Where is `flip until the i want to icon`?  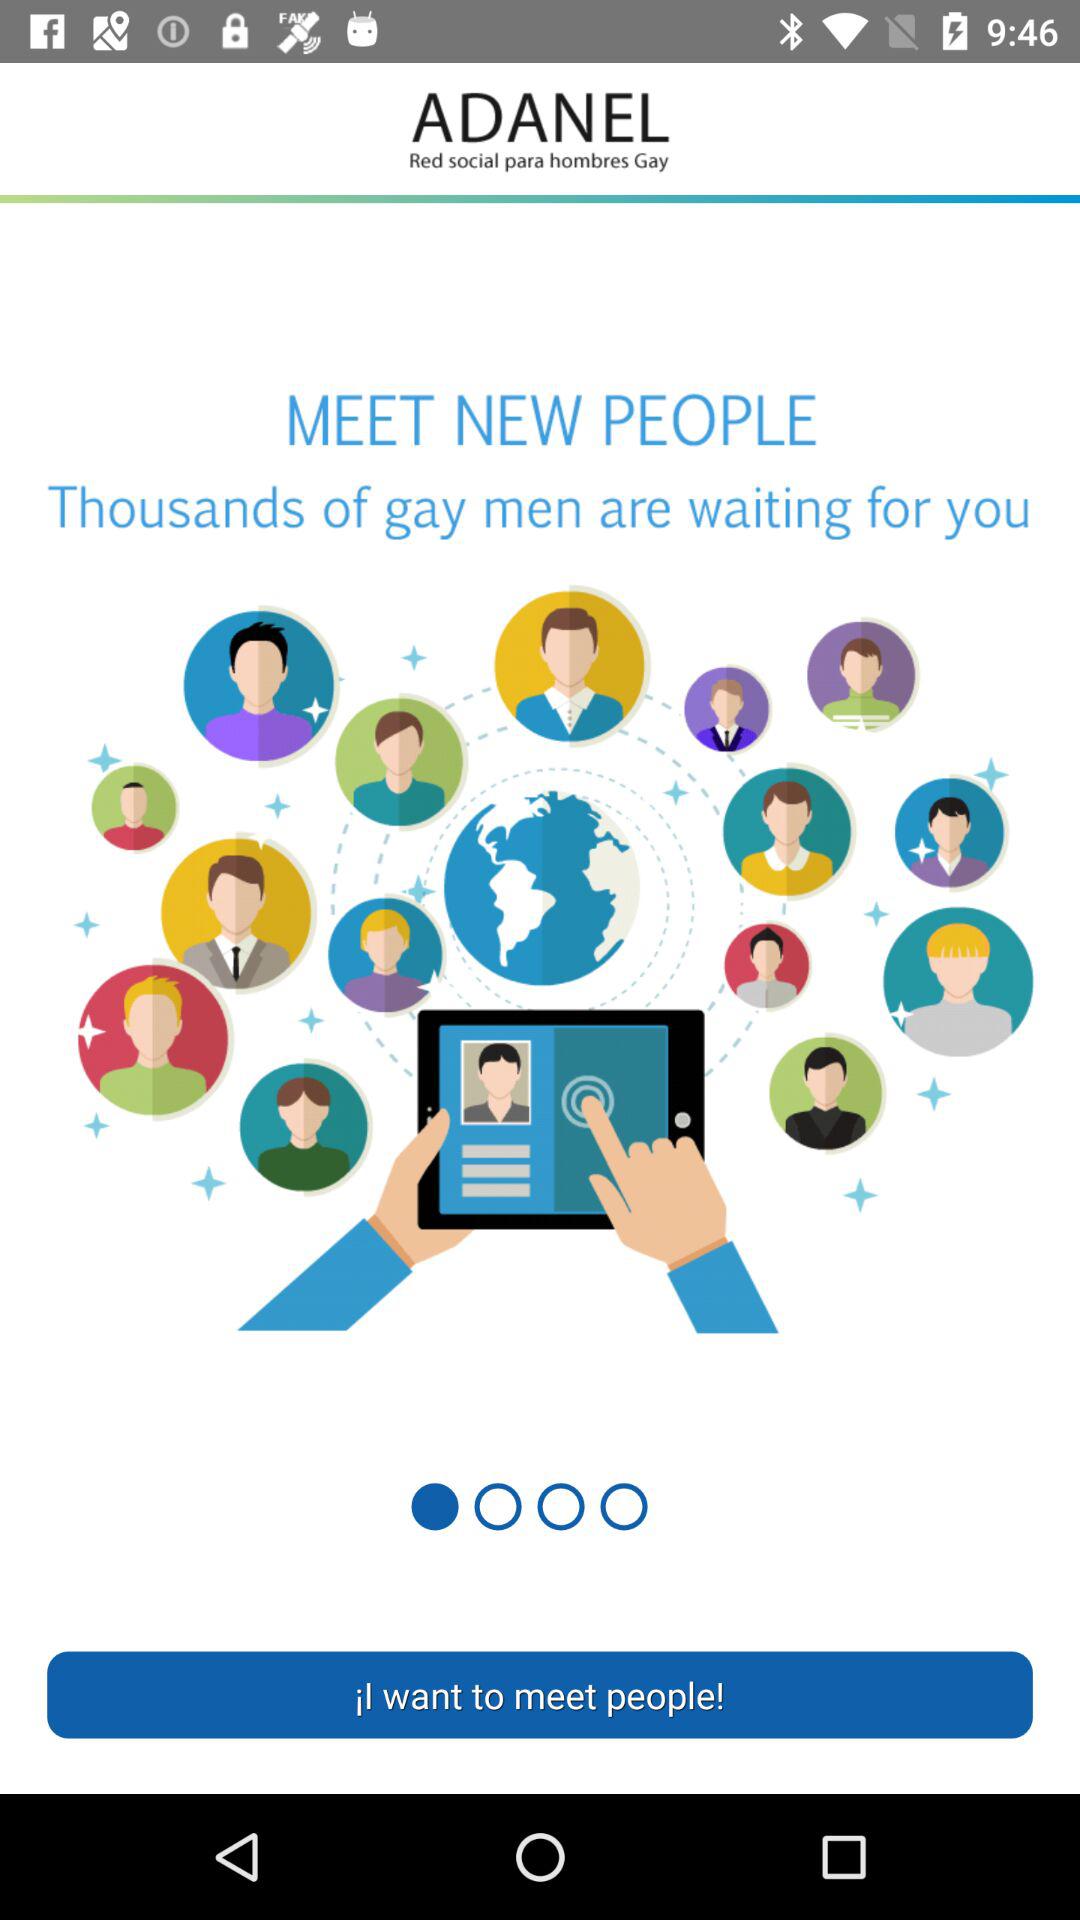
flip until the i want to icon is located at coordinates (540, 1694).